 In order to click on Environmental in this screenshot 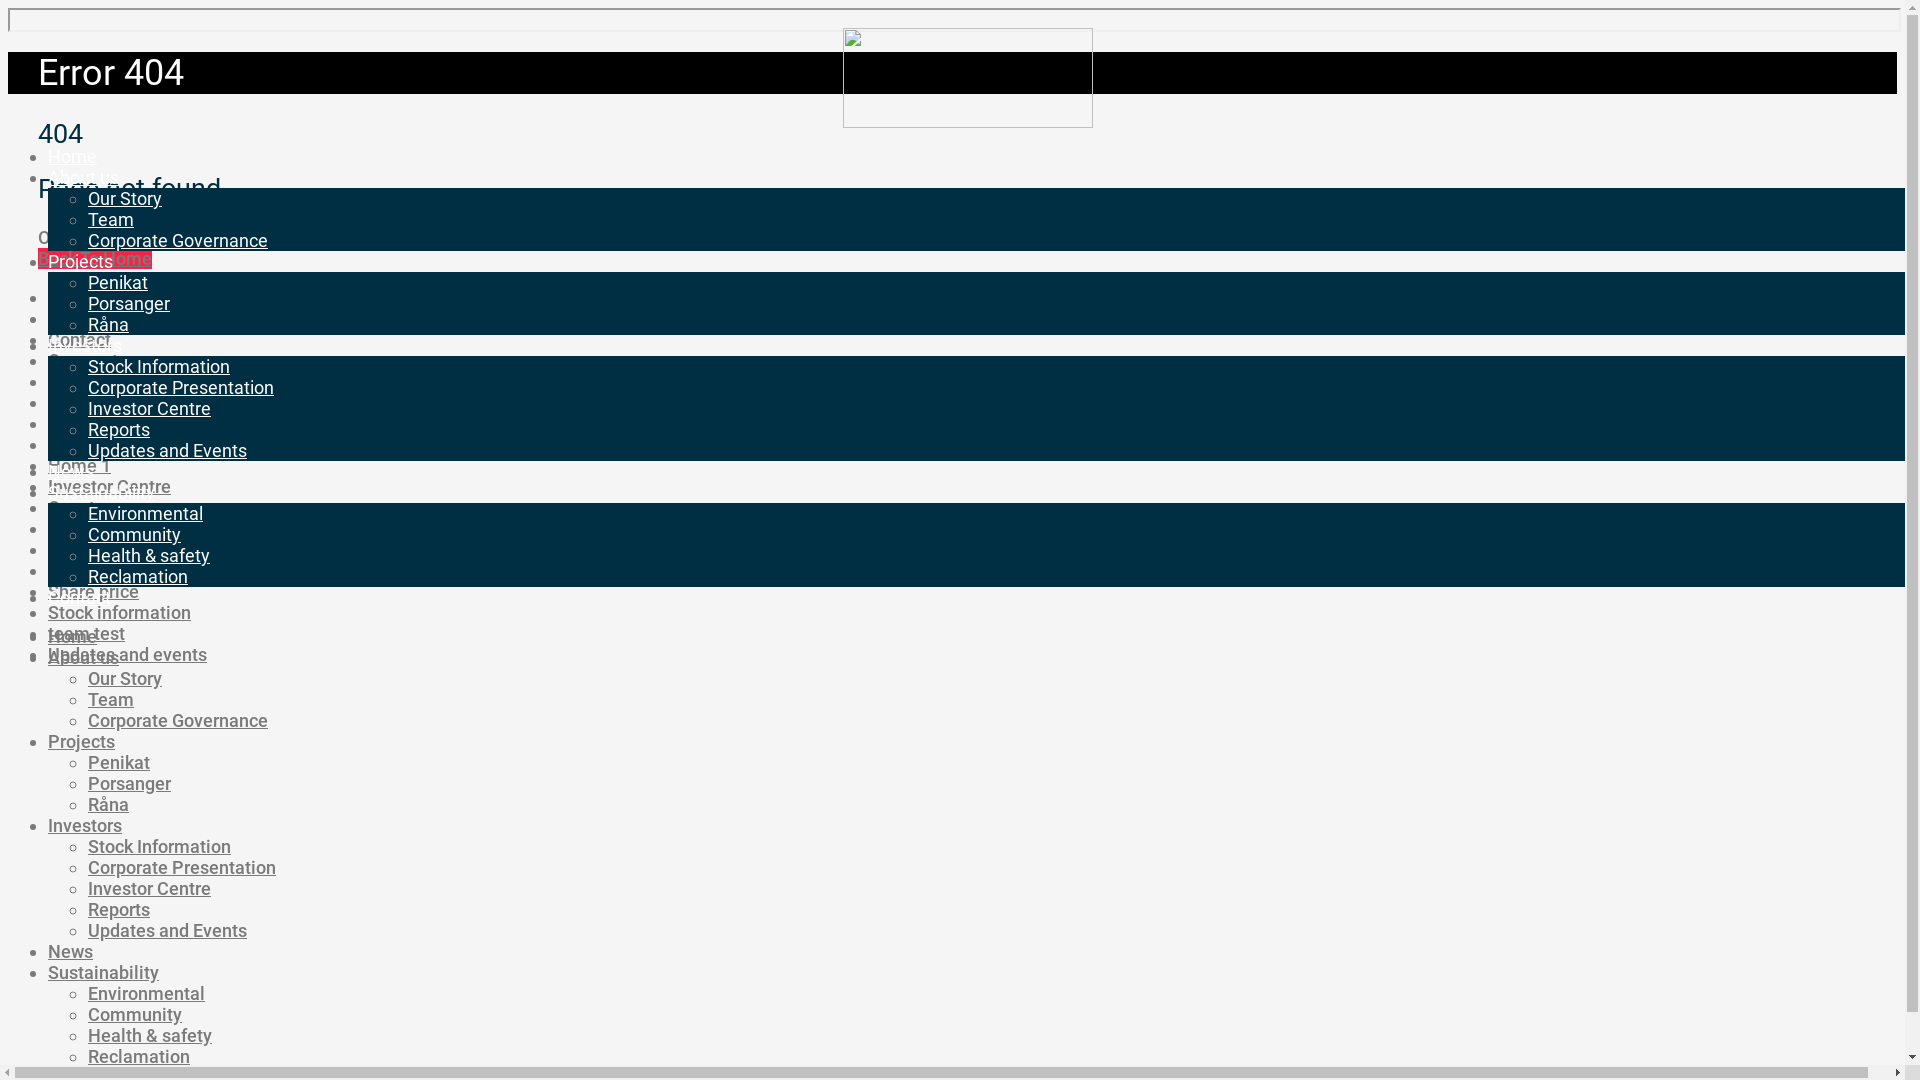, I will do `click(106, 424)`.